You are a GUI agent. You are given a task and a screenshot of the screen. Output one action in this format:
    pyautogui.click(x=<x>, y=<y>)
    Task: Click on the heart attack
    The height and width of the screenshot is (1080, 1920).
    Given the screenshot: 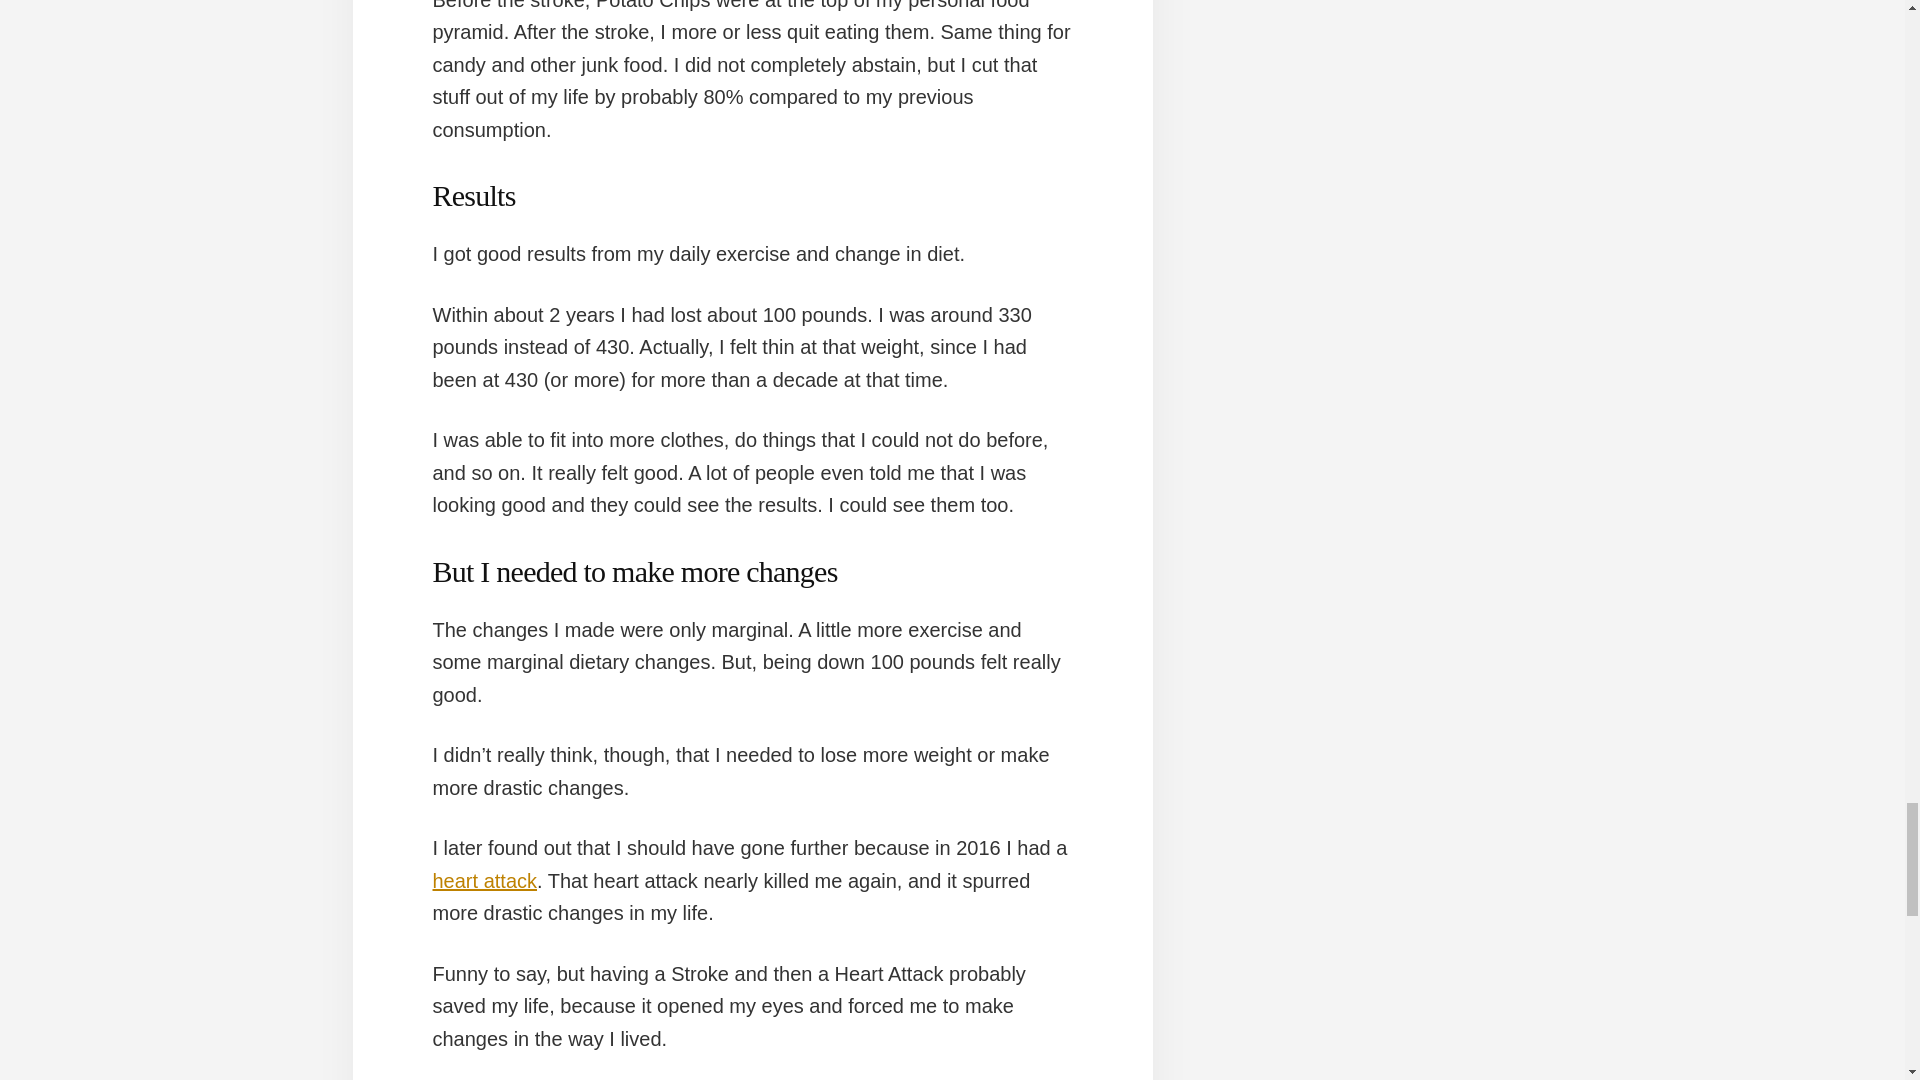 What is the action you would take?
    pyautogui.click(x=484, y=881)
    